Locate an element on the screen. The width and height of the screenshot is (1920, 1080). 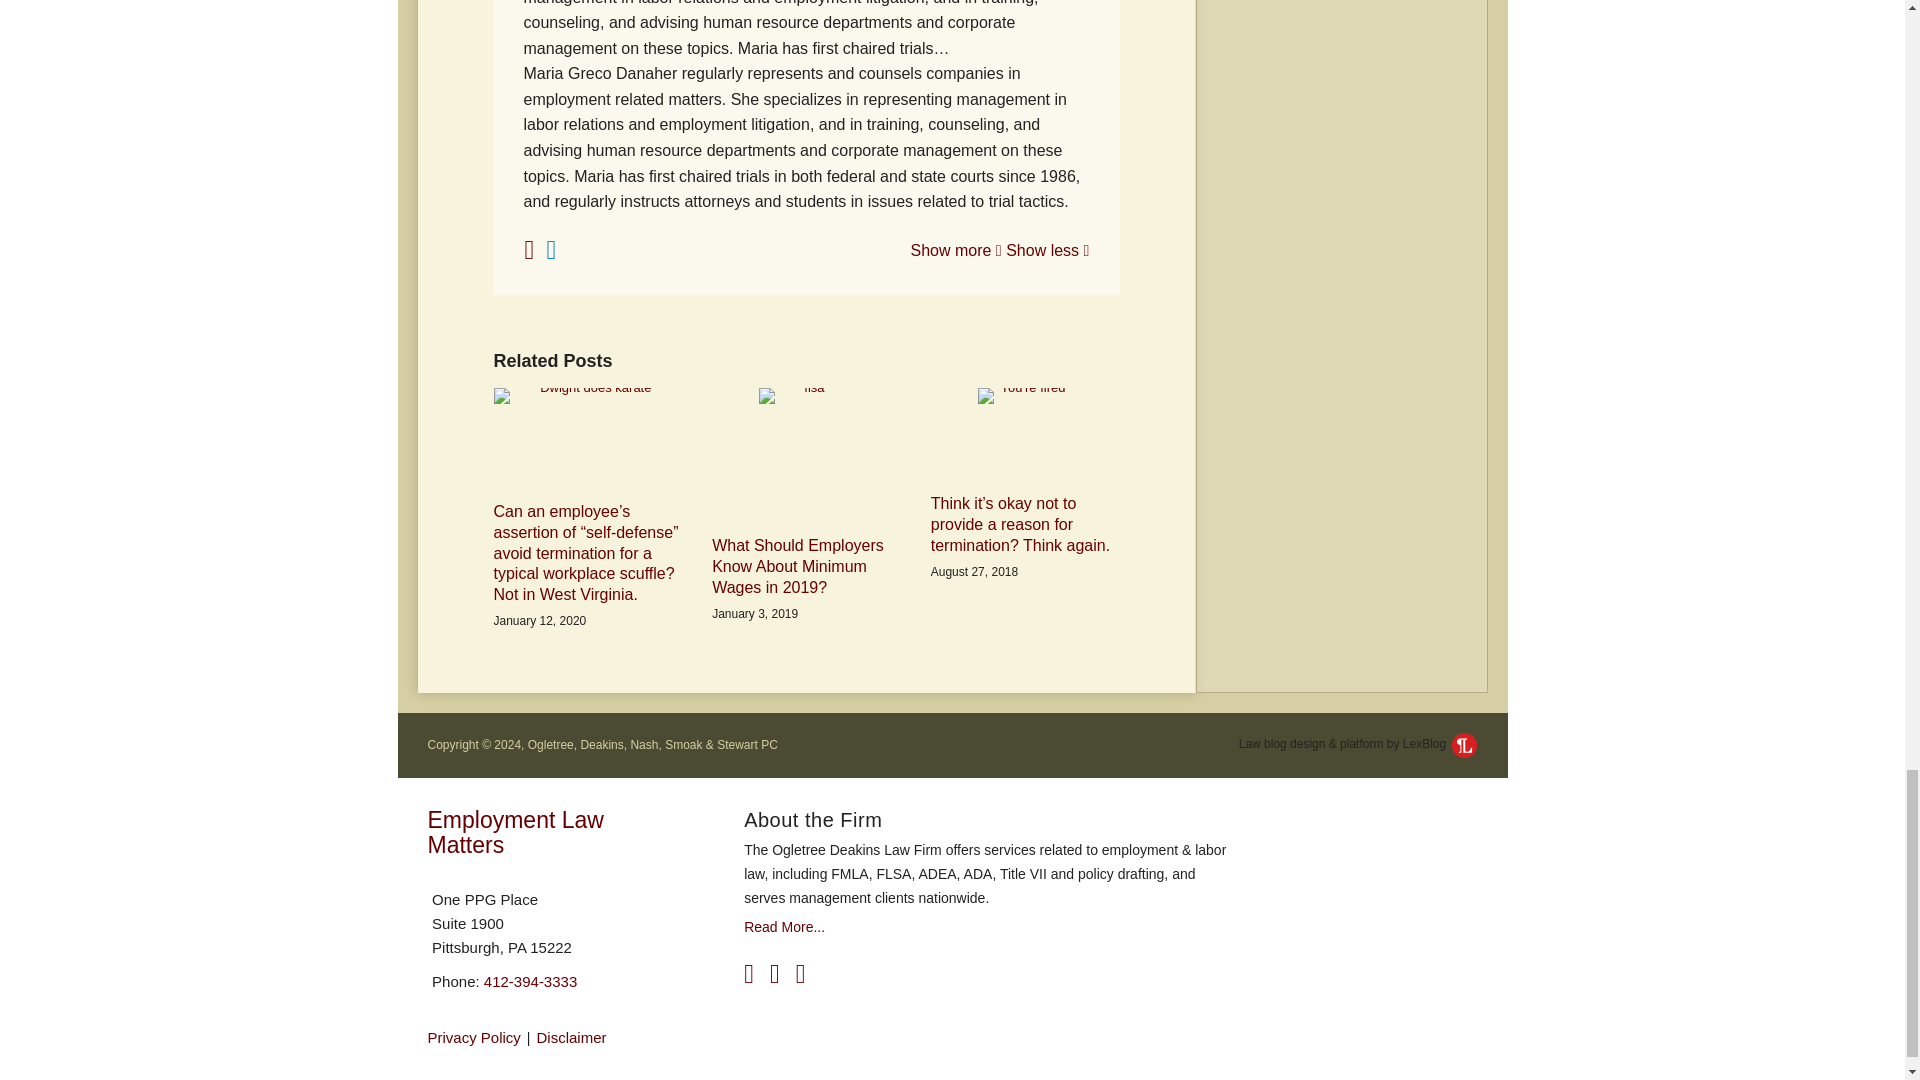
Show less is located at coordinates (1047, 250).